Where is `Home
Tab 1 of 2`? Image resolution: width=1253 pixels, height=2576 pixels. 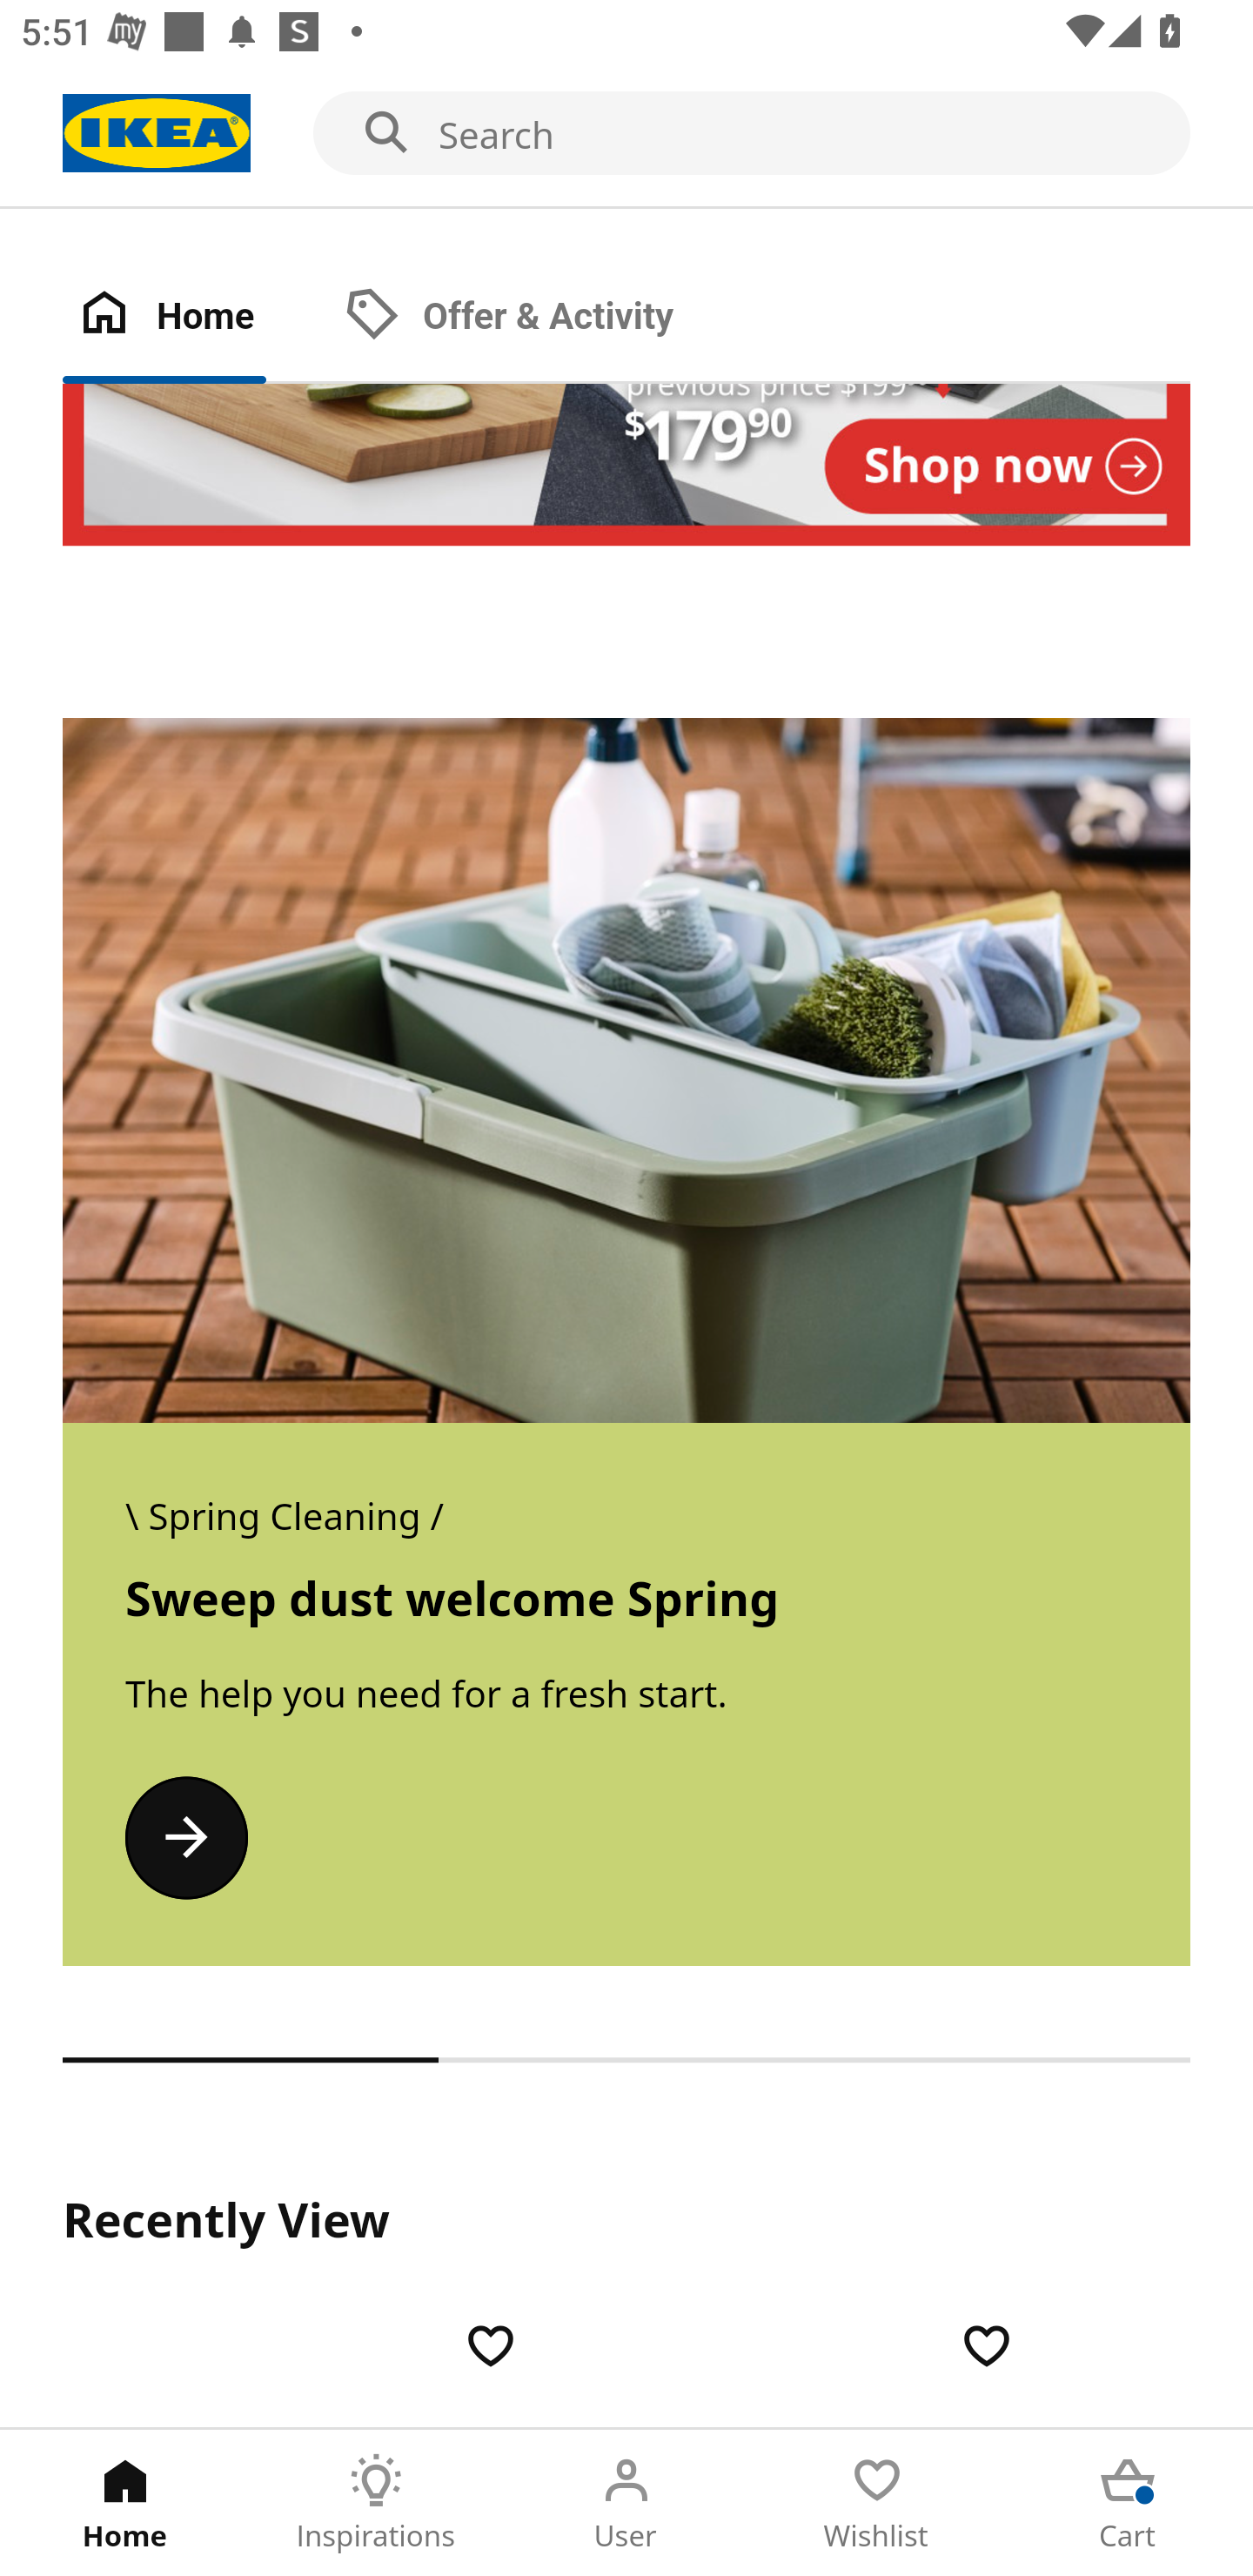
Home
Tab 1 of 2 is located at coordinates (195, 317).